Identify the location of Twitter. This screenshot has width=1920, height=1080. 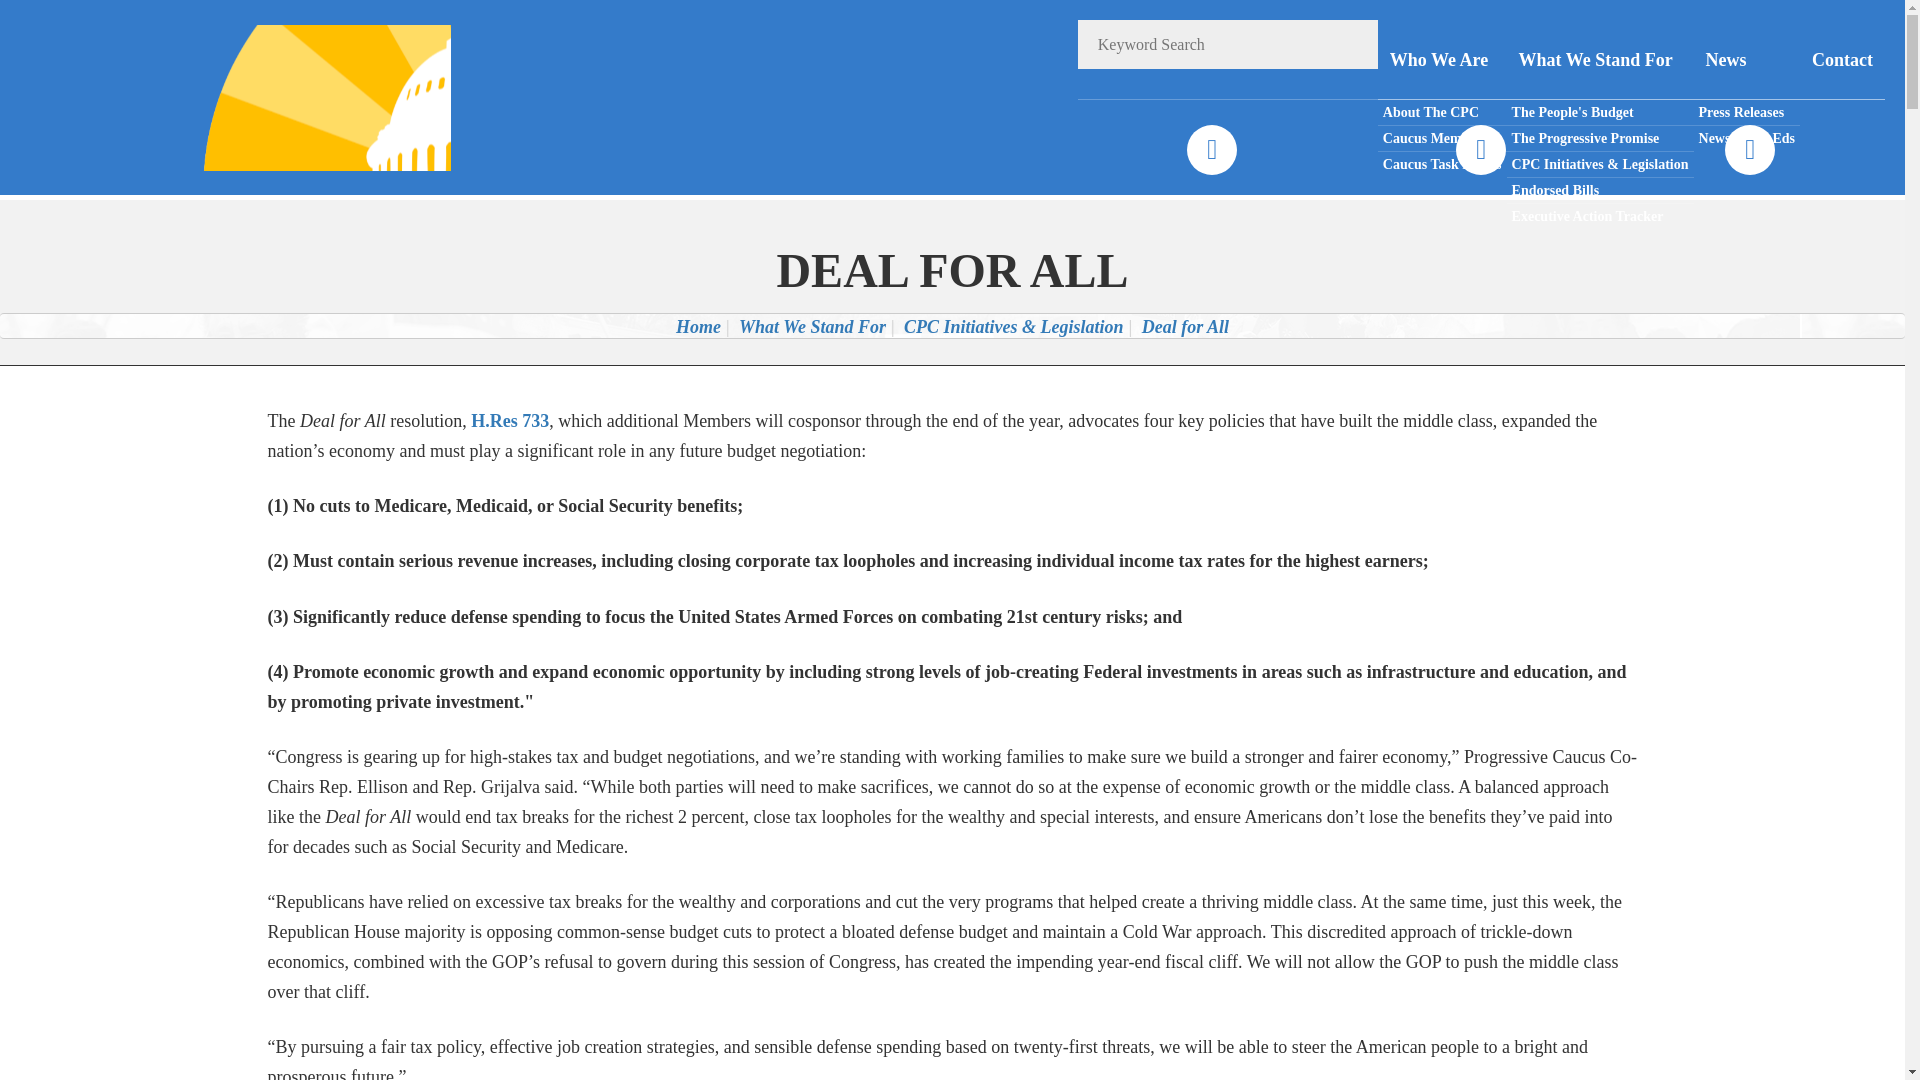
(1480, 150).